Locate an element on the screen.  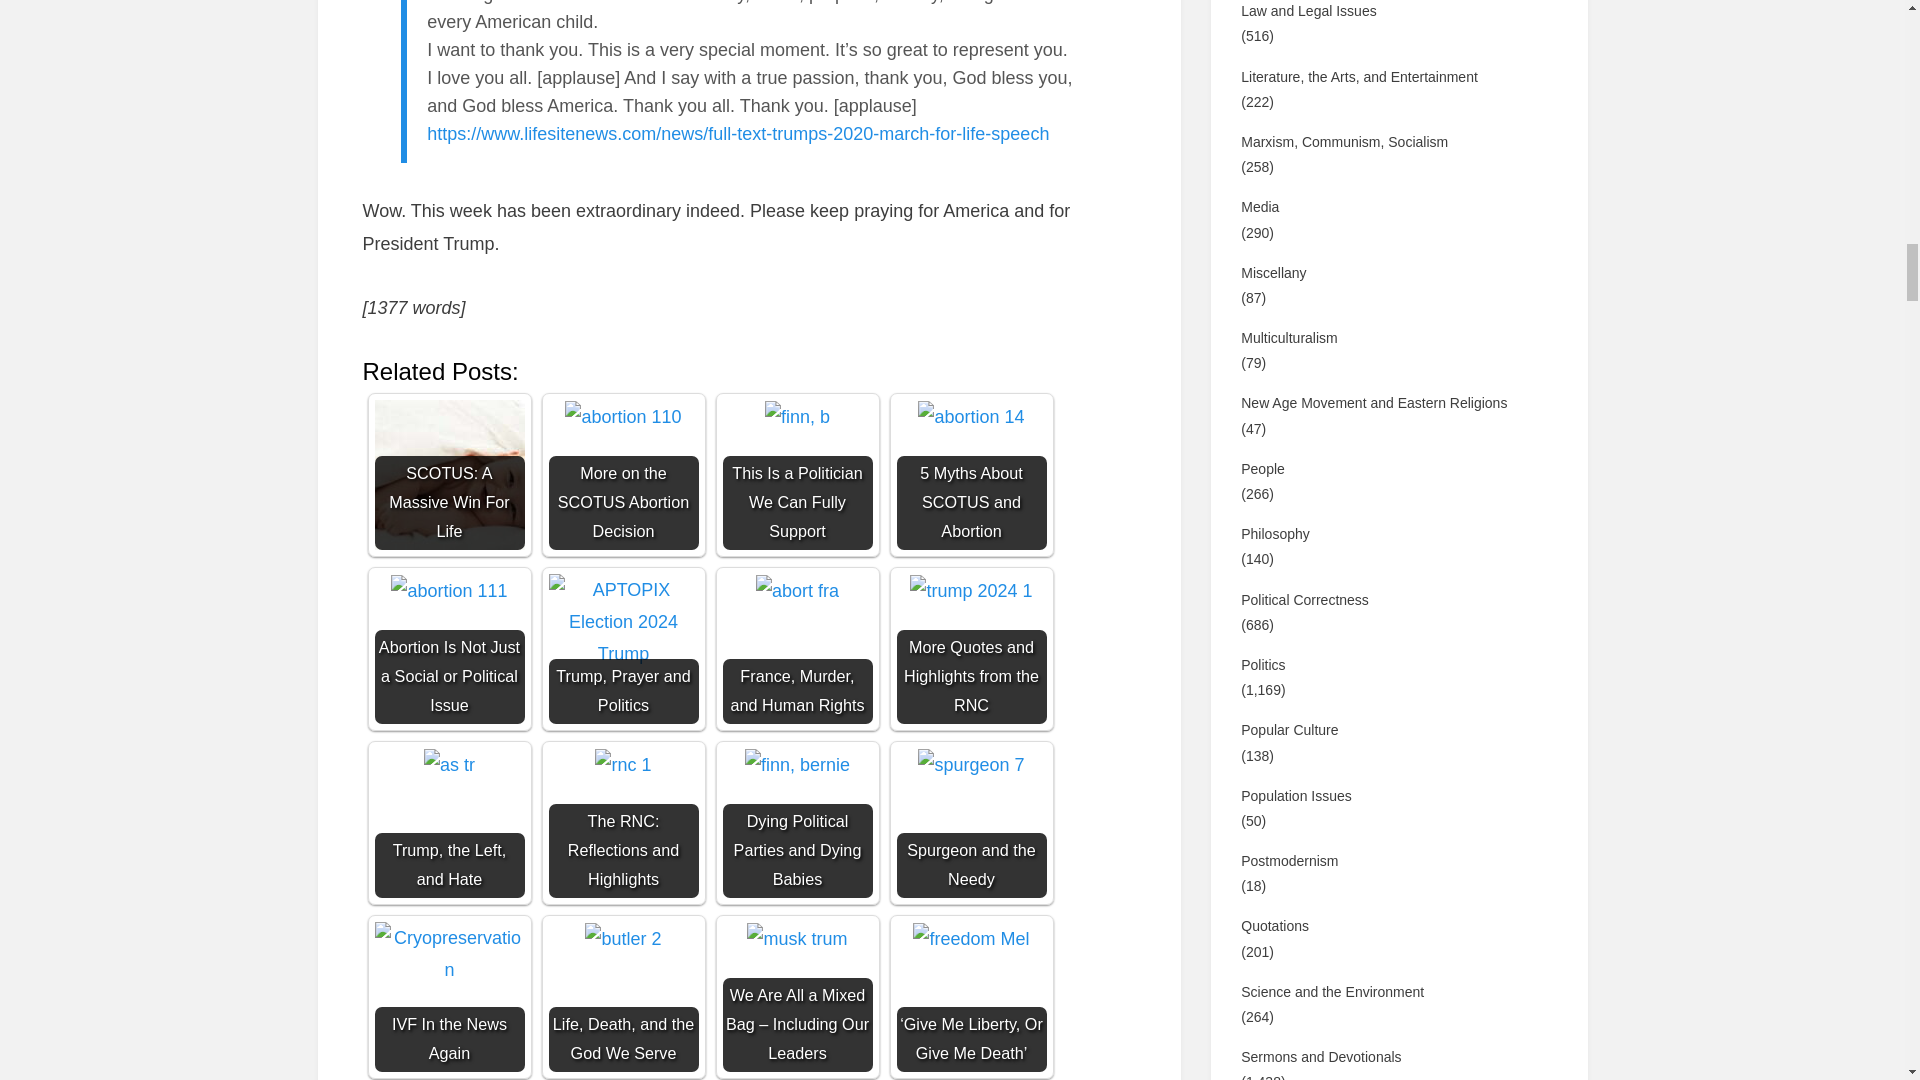
France, Murder, and Human Rights is located at coordinates (796, 648).